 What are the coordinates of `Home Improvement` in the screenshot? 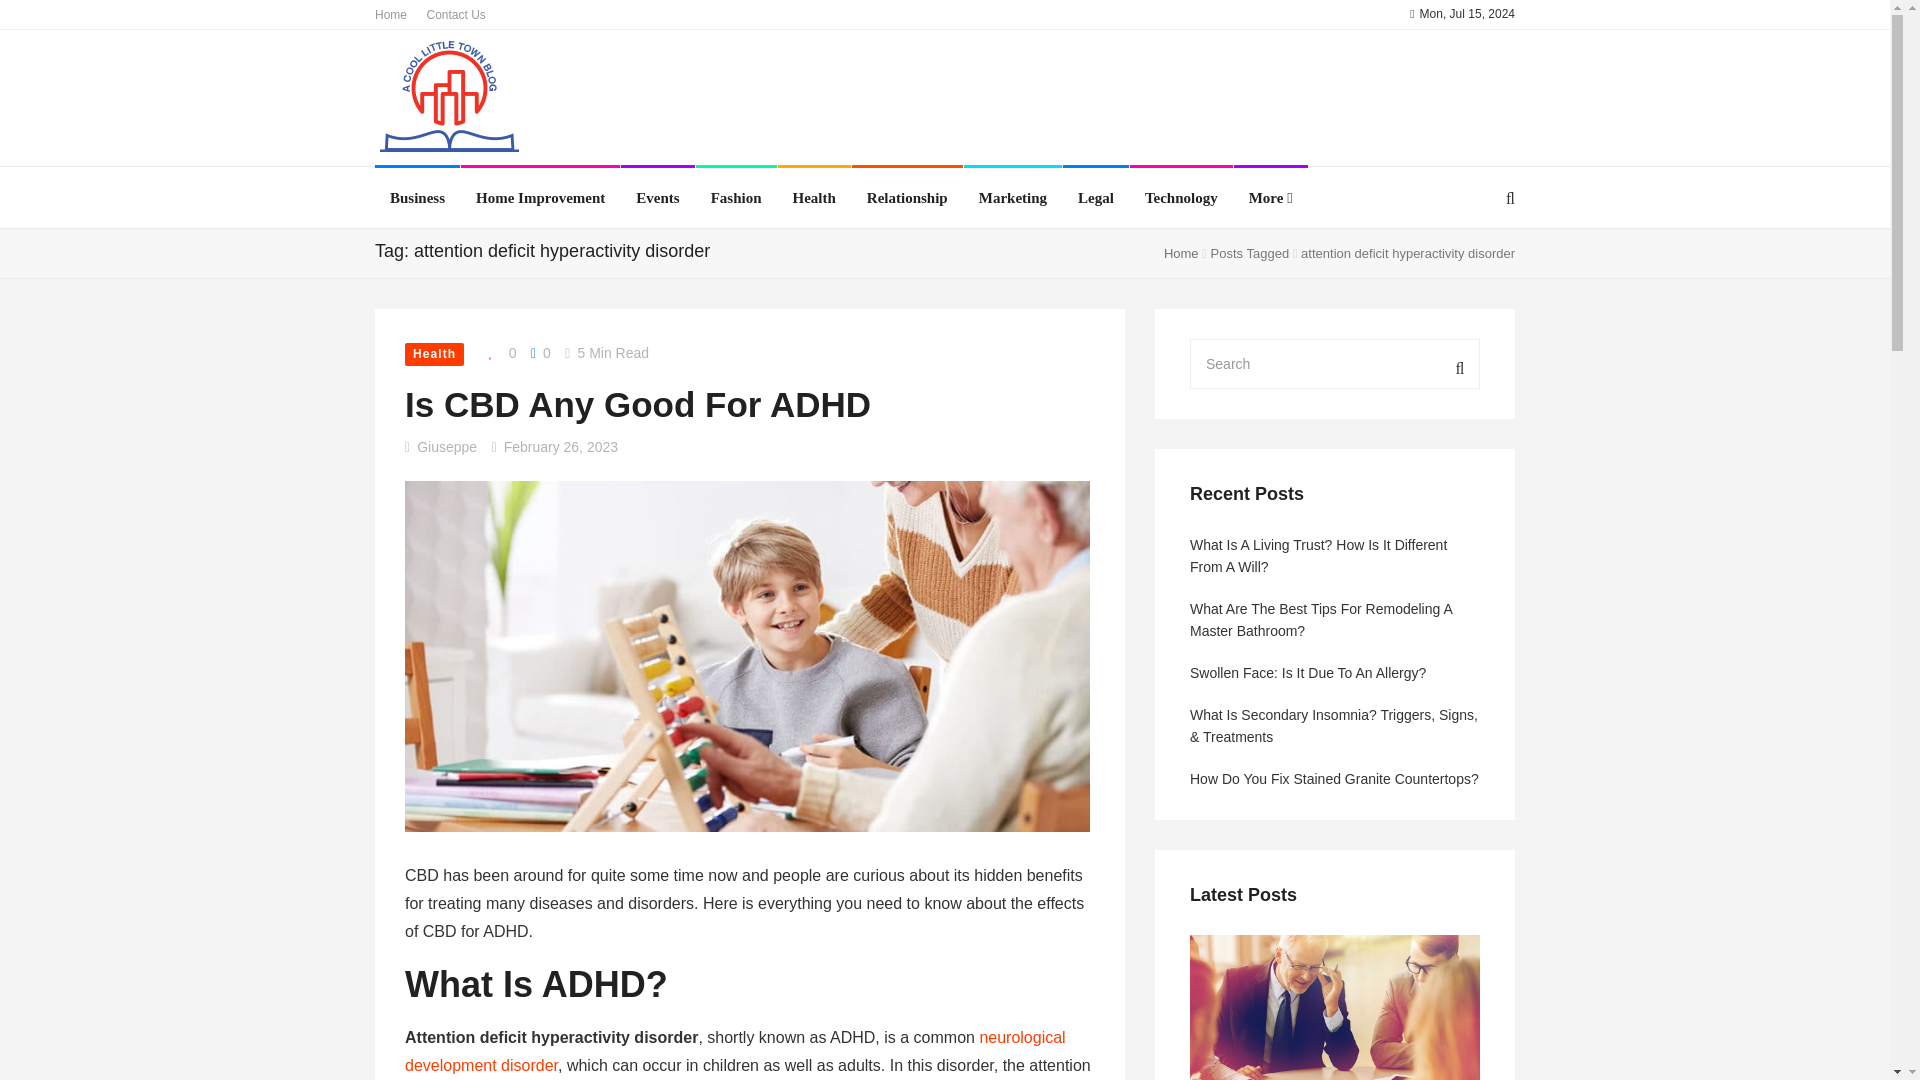 It's located at (540, 198).